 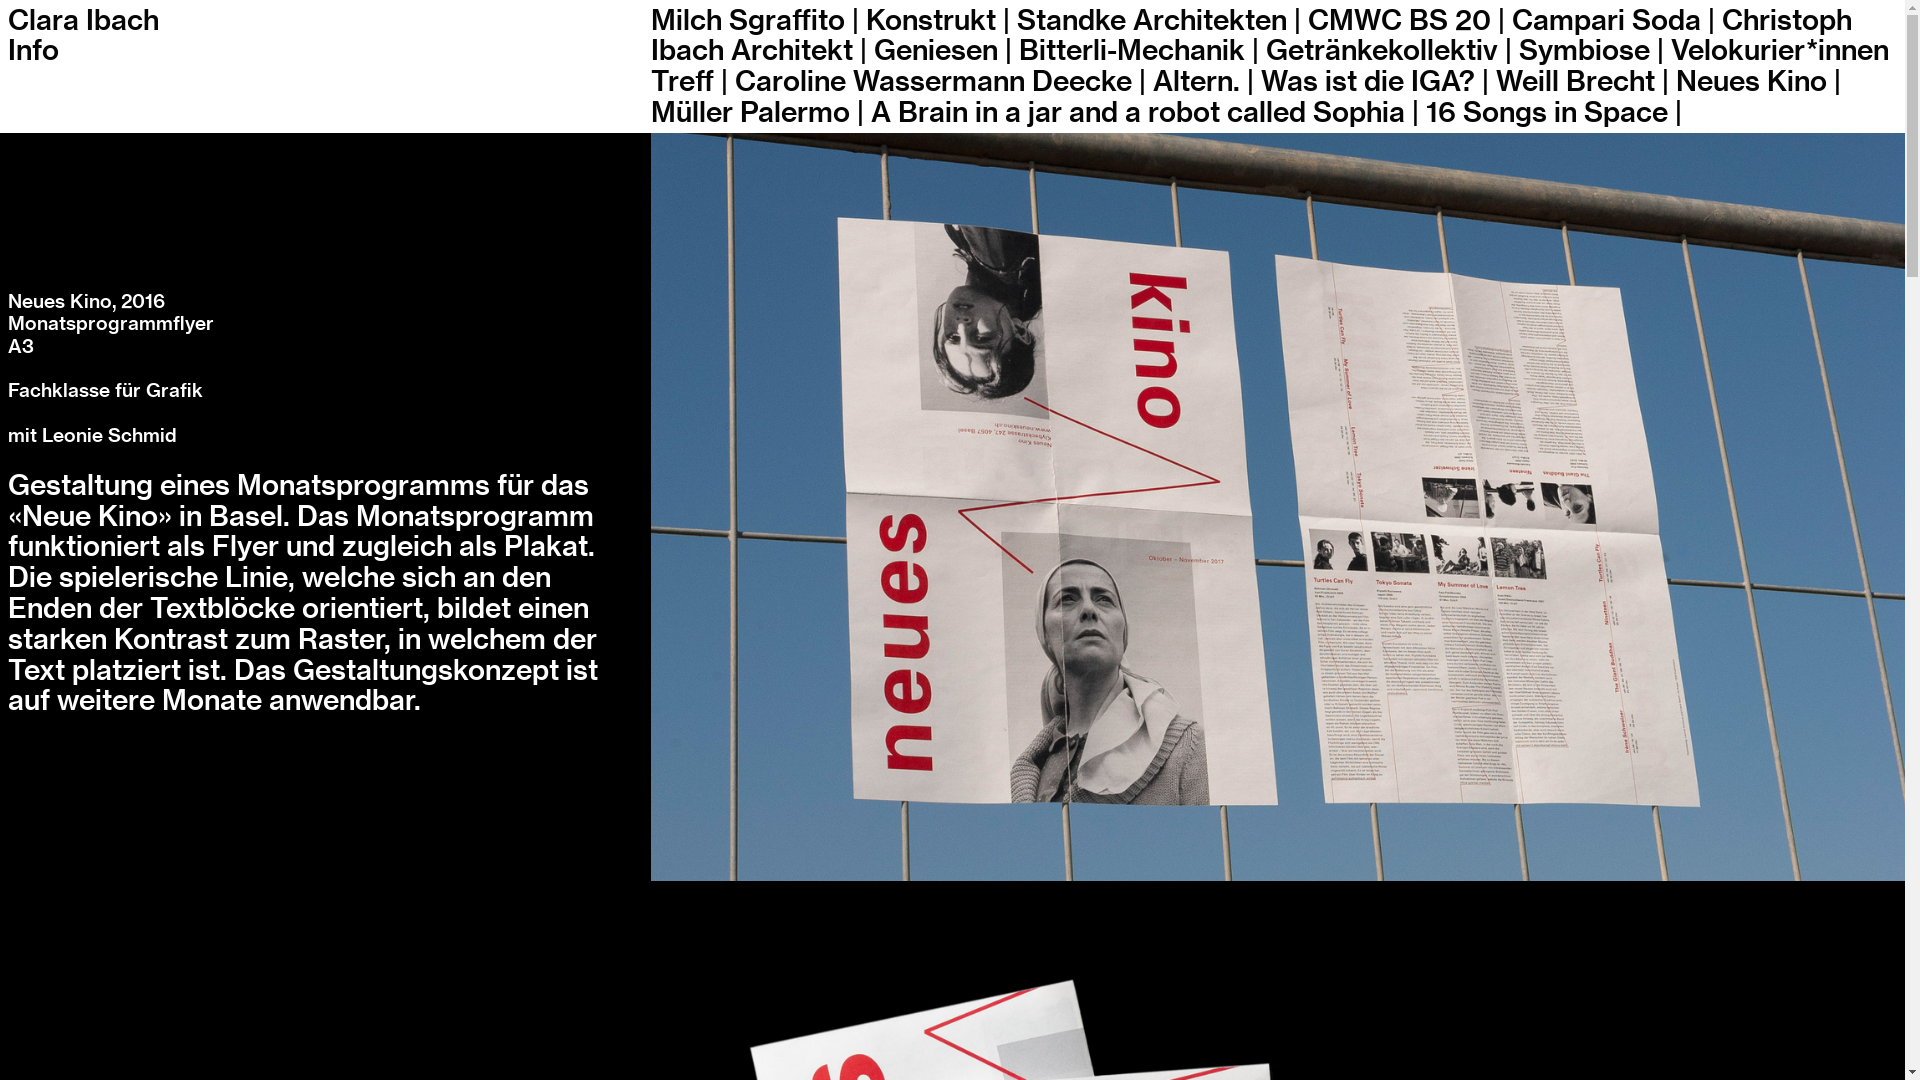 I want to click on Velokurier*innen Treff, so click(x=1270, y=66).